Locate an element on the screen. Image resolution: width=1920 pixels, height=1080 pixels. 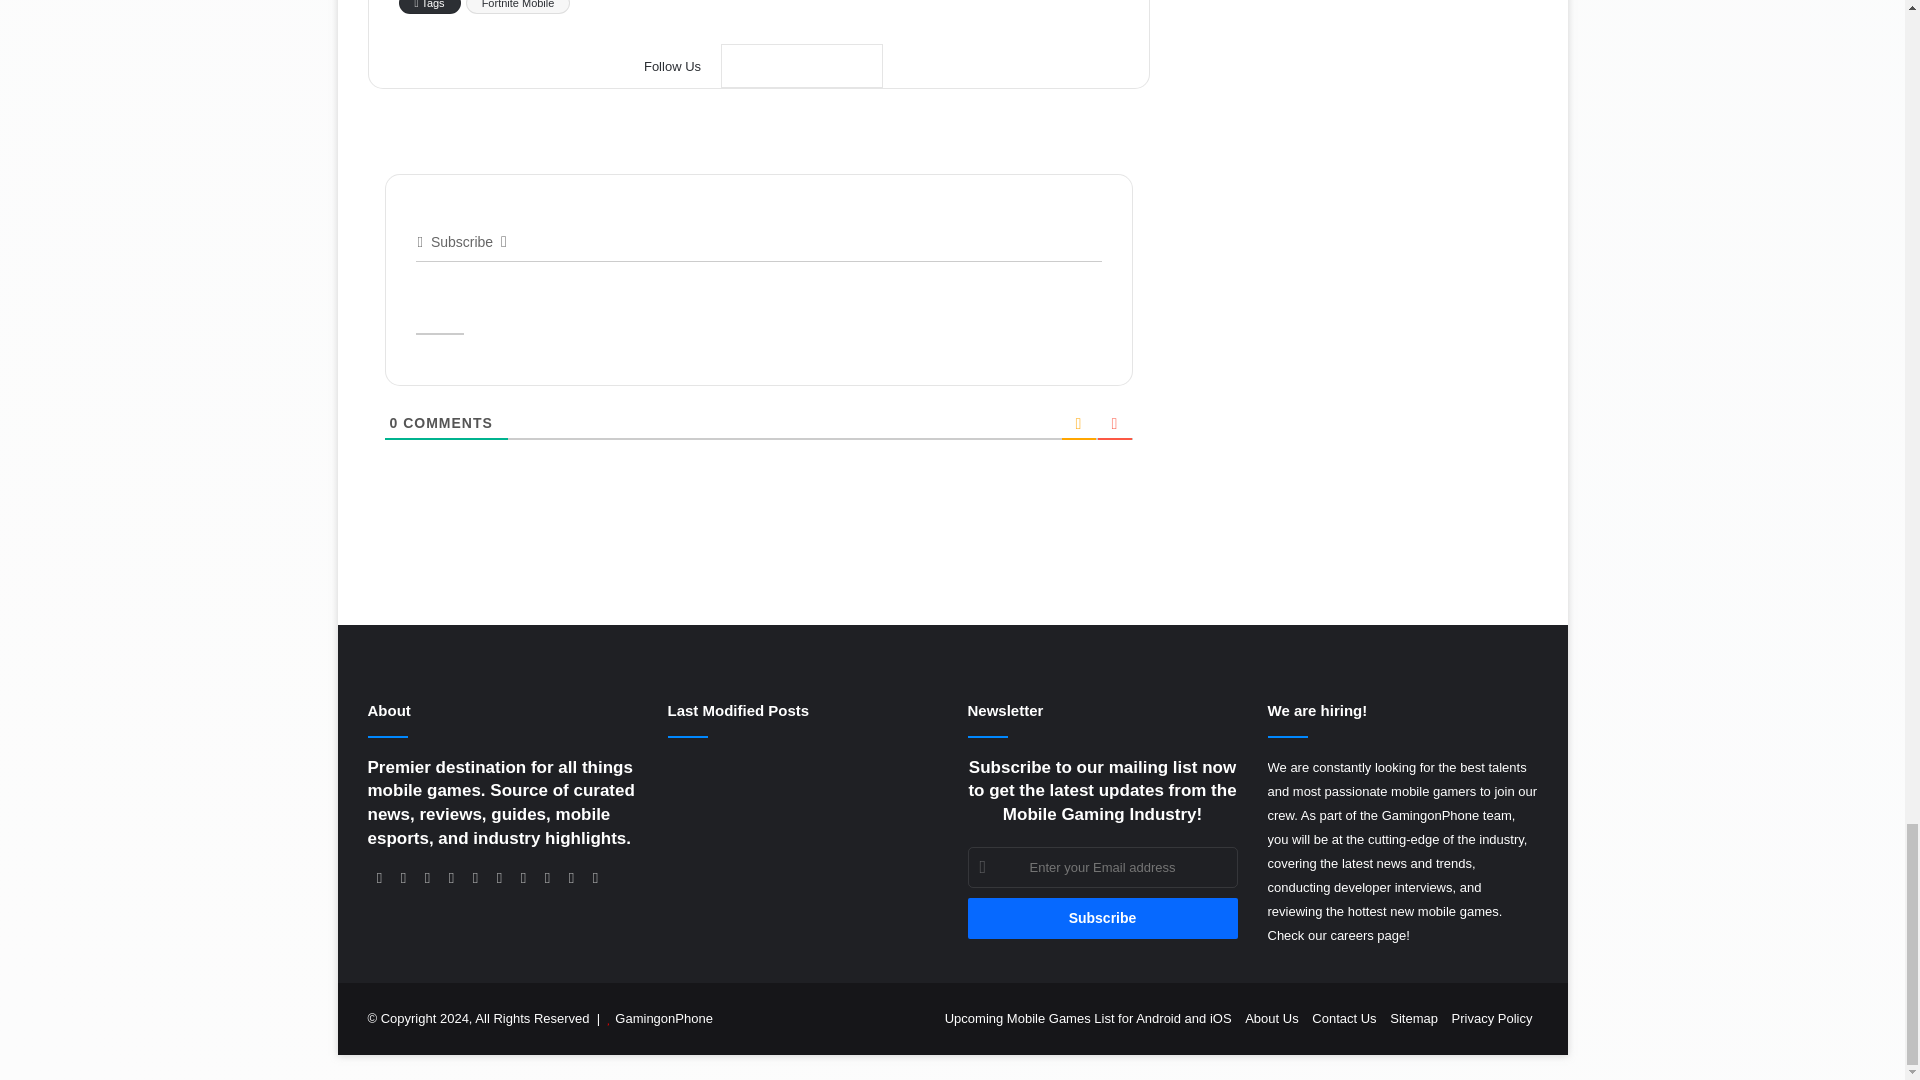
Subscribe is located at coordinates (1102, 918).